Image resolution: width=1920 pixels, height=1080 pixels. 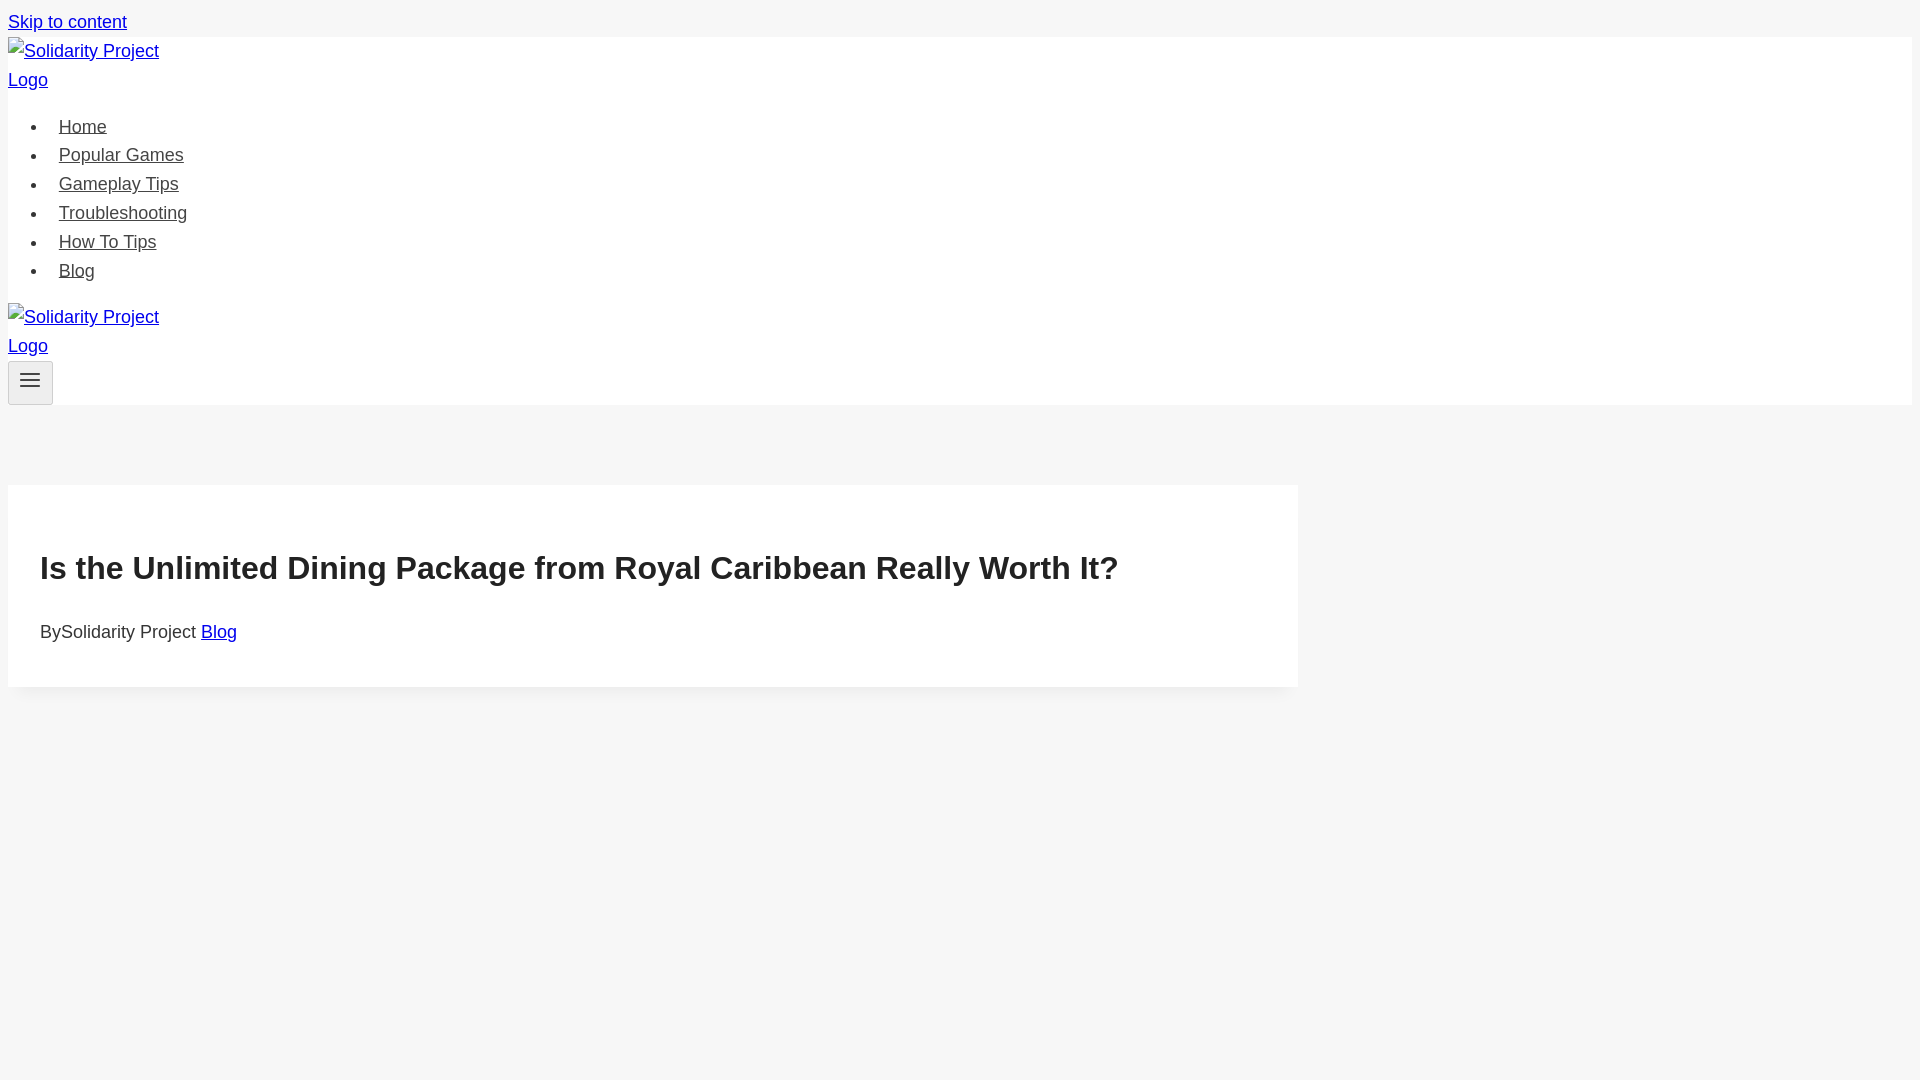 What do you see at coordinates (119, 184) in the screenshot?
I see `Gameplay Tips` at bounding box center [119, 184].